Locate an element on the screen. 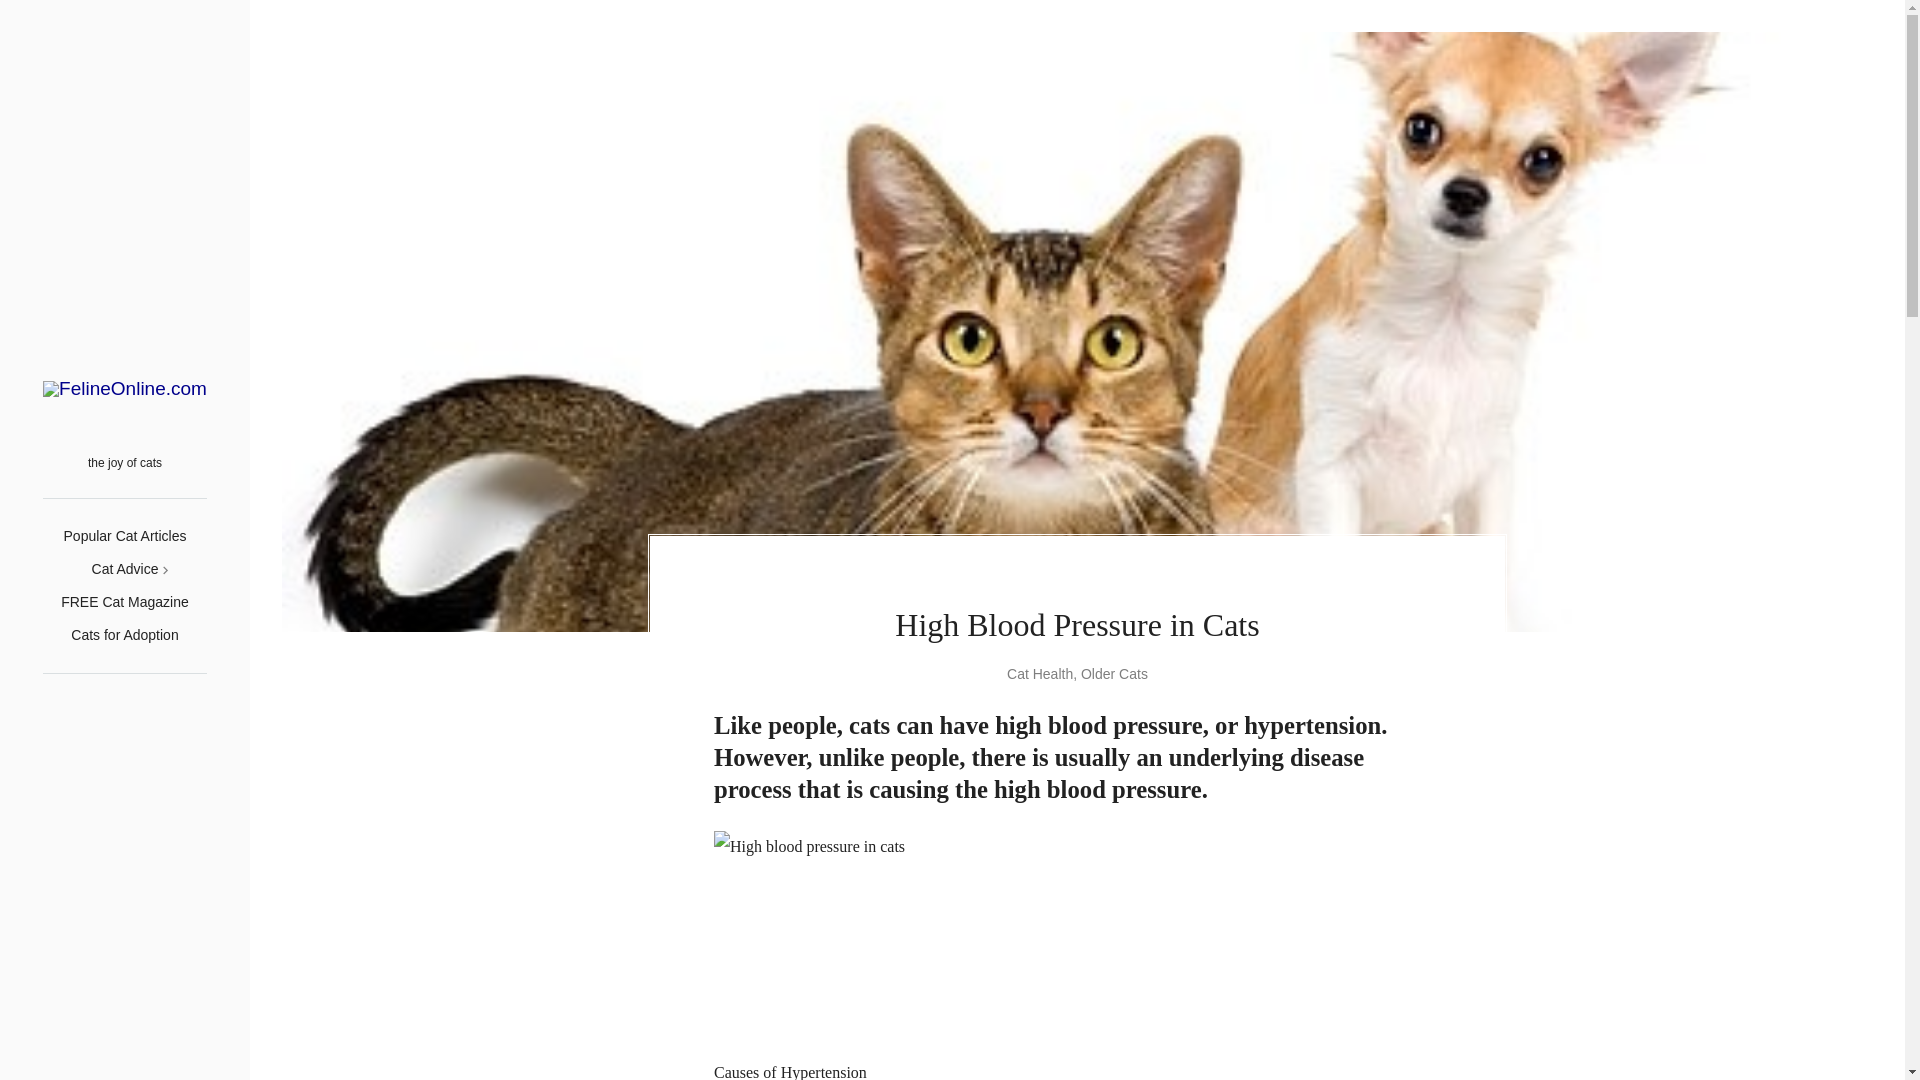  Older Cats is located at coordinates (1114, 674).